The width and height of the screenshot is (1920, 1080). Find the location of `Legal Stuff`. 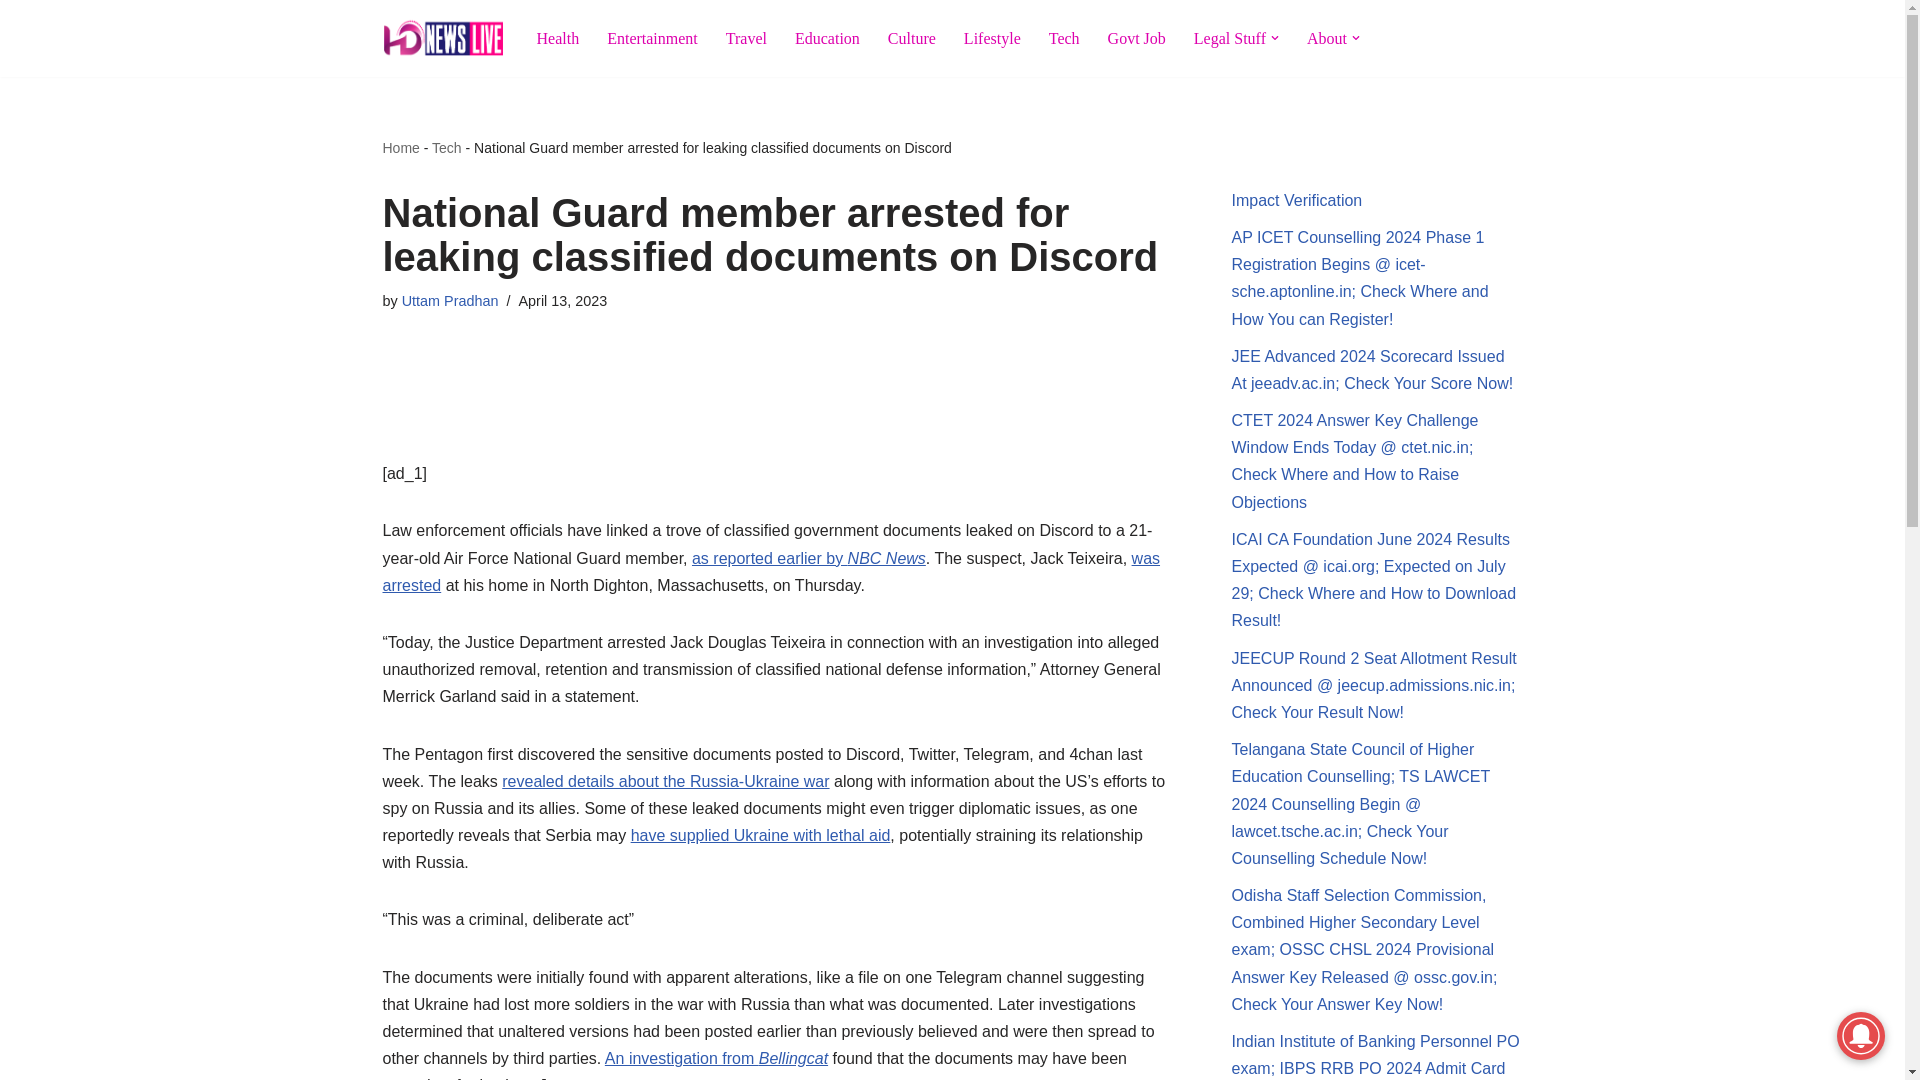

Legal Stuff is located at coordinates (1230, 38).